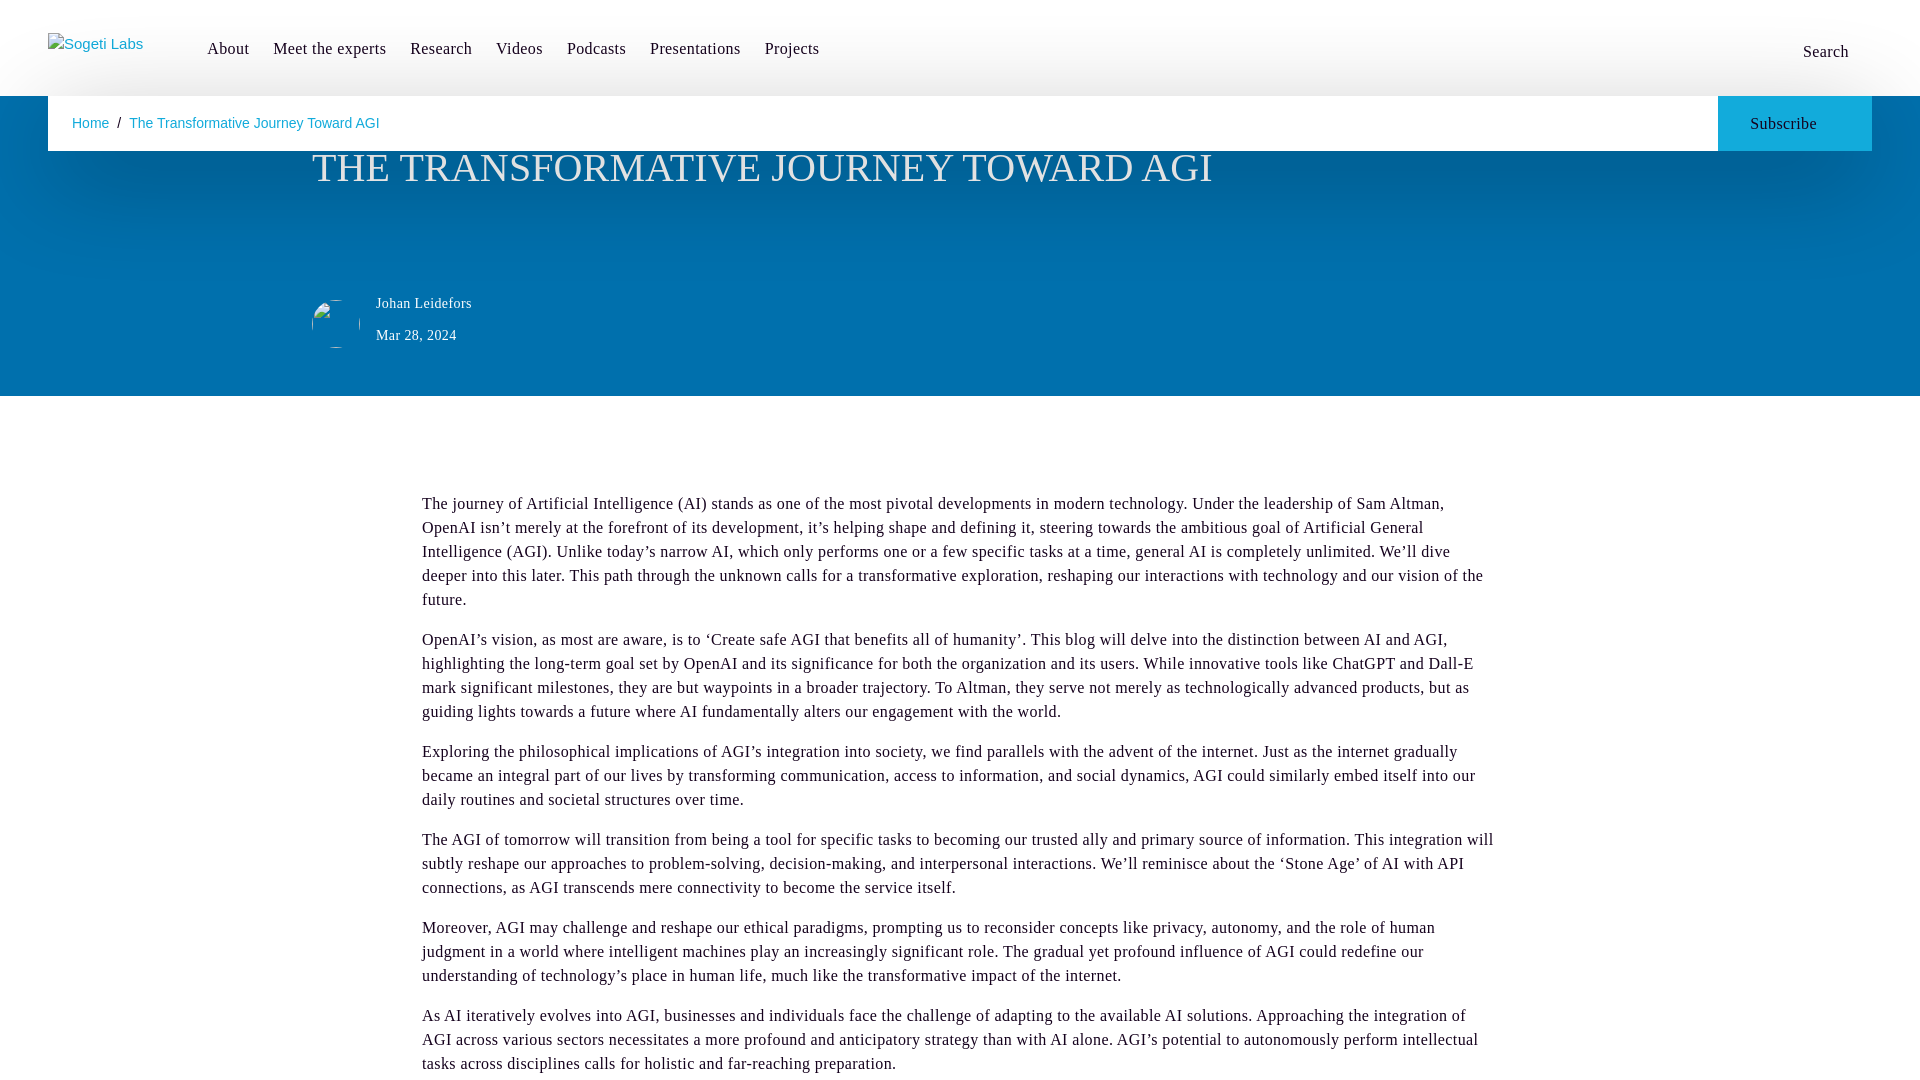 The image size is (1920, 1080). What do you see at coordinates (792, 50) in the screenshot?
I see `Projects` at bounding box center [792, 50].